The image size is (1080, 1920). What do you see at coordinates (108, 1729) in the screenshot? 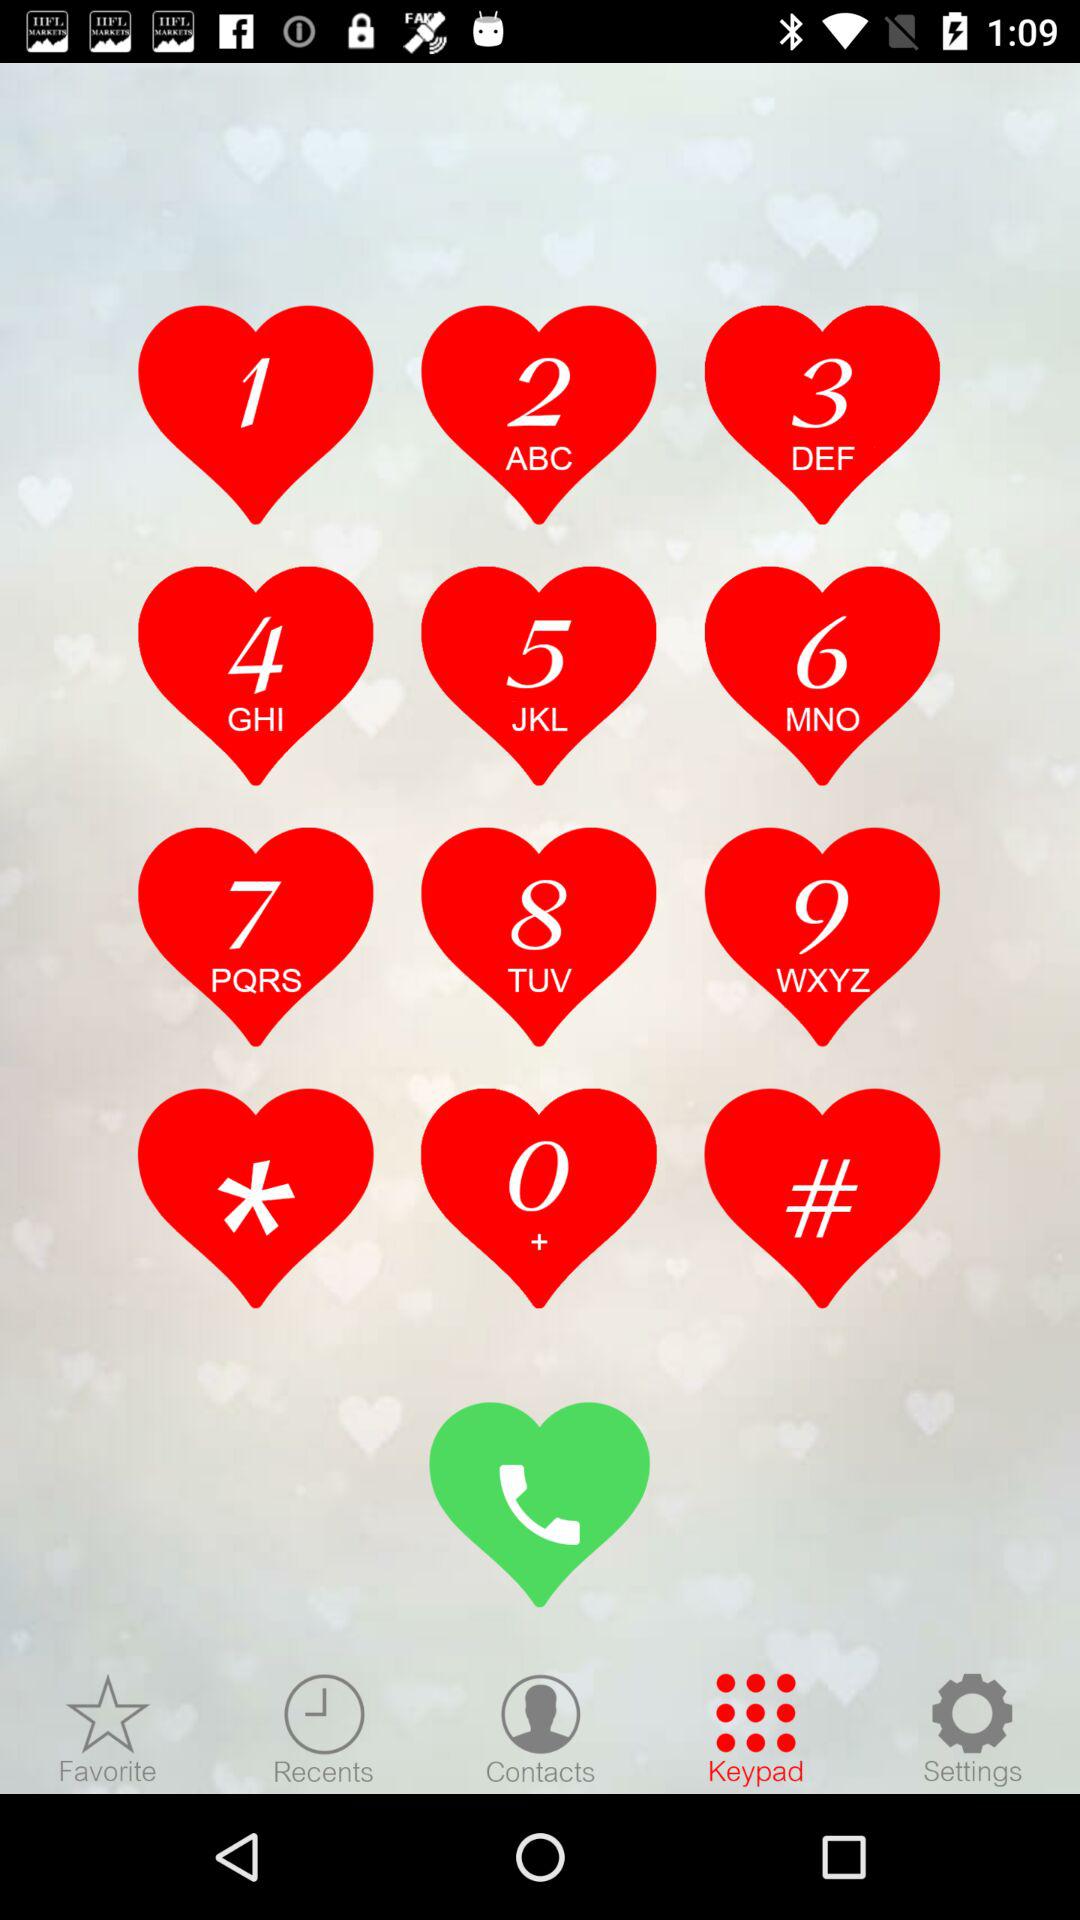
I see `go to favorites` at bounding box center [108, 1729].